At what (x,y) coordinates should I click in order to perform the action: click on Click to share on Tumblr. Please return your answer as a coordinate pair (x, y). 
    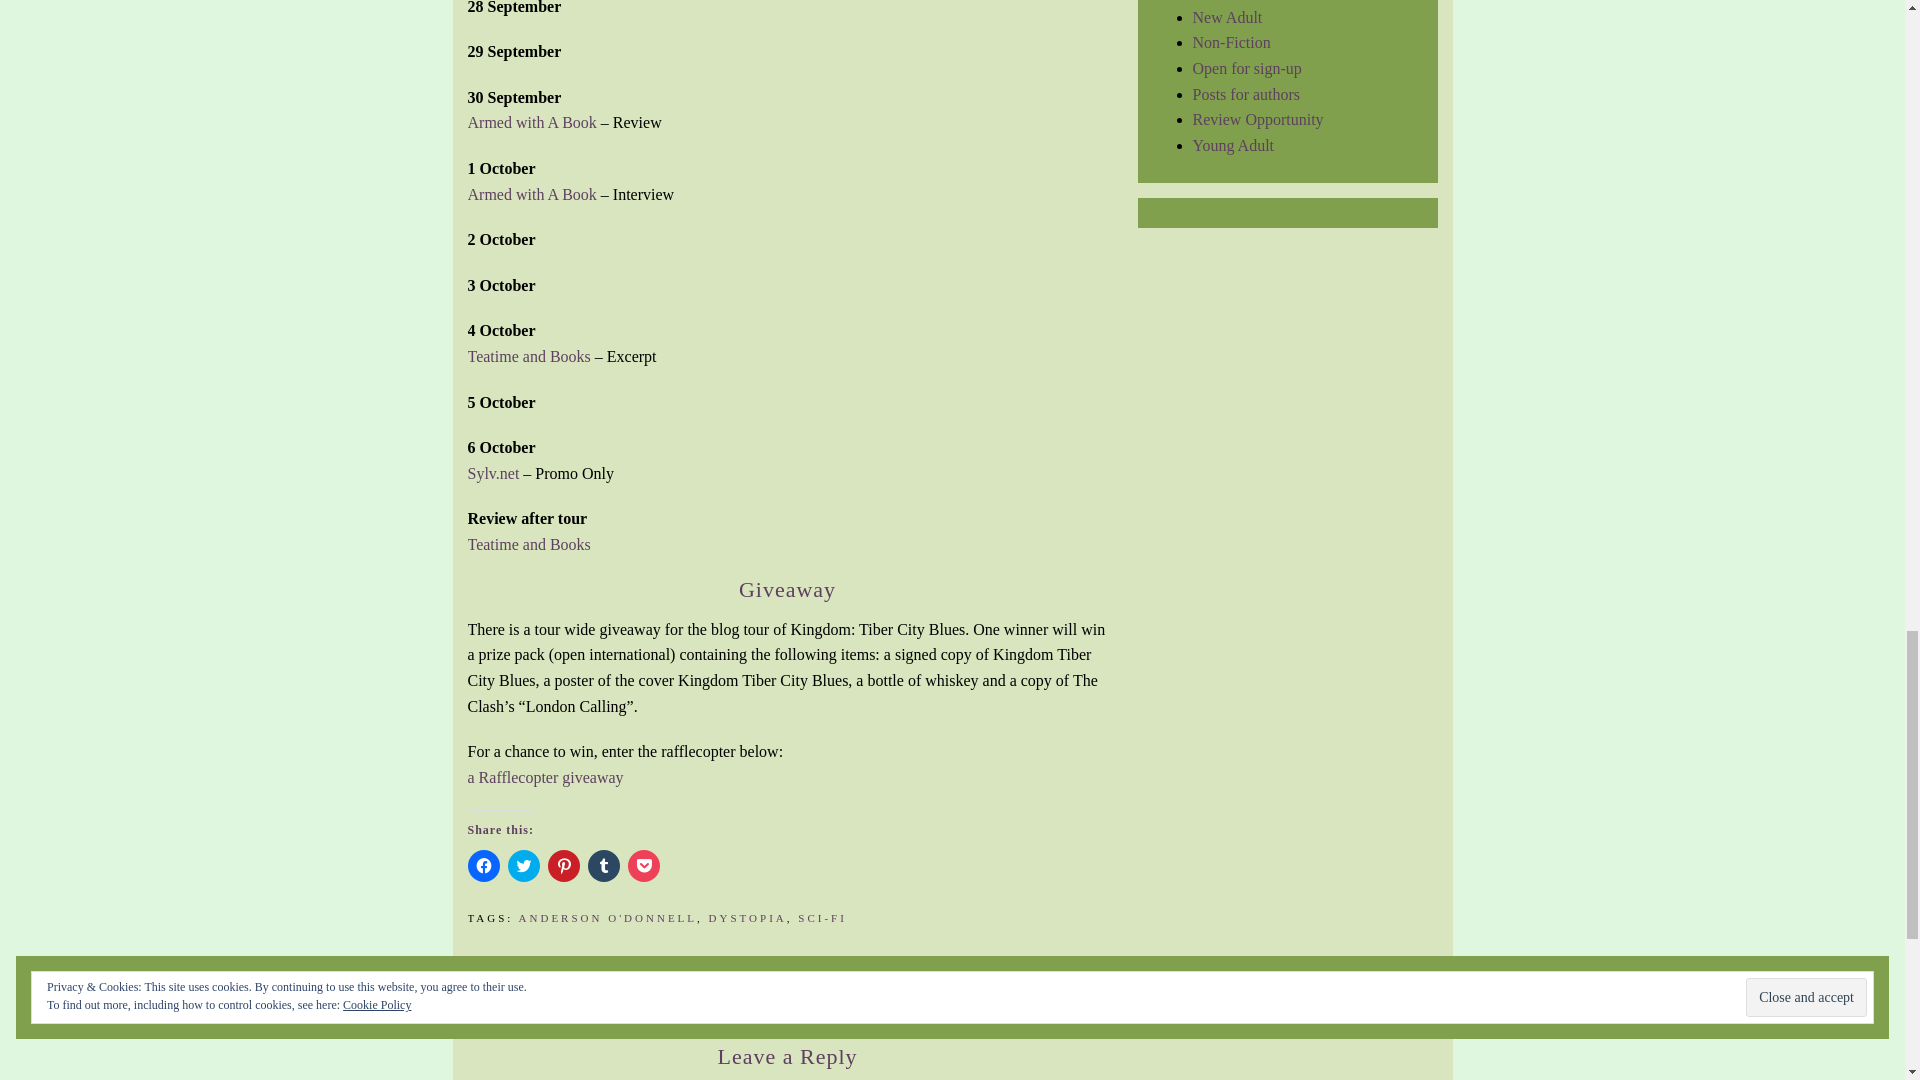
    Looking at the image, I should click on (604, 866).